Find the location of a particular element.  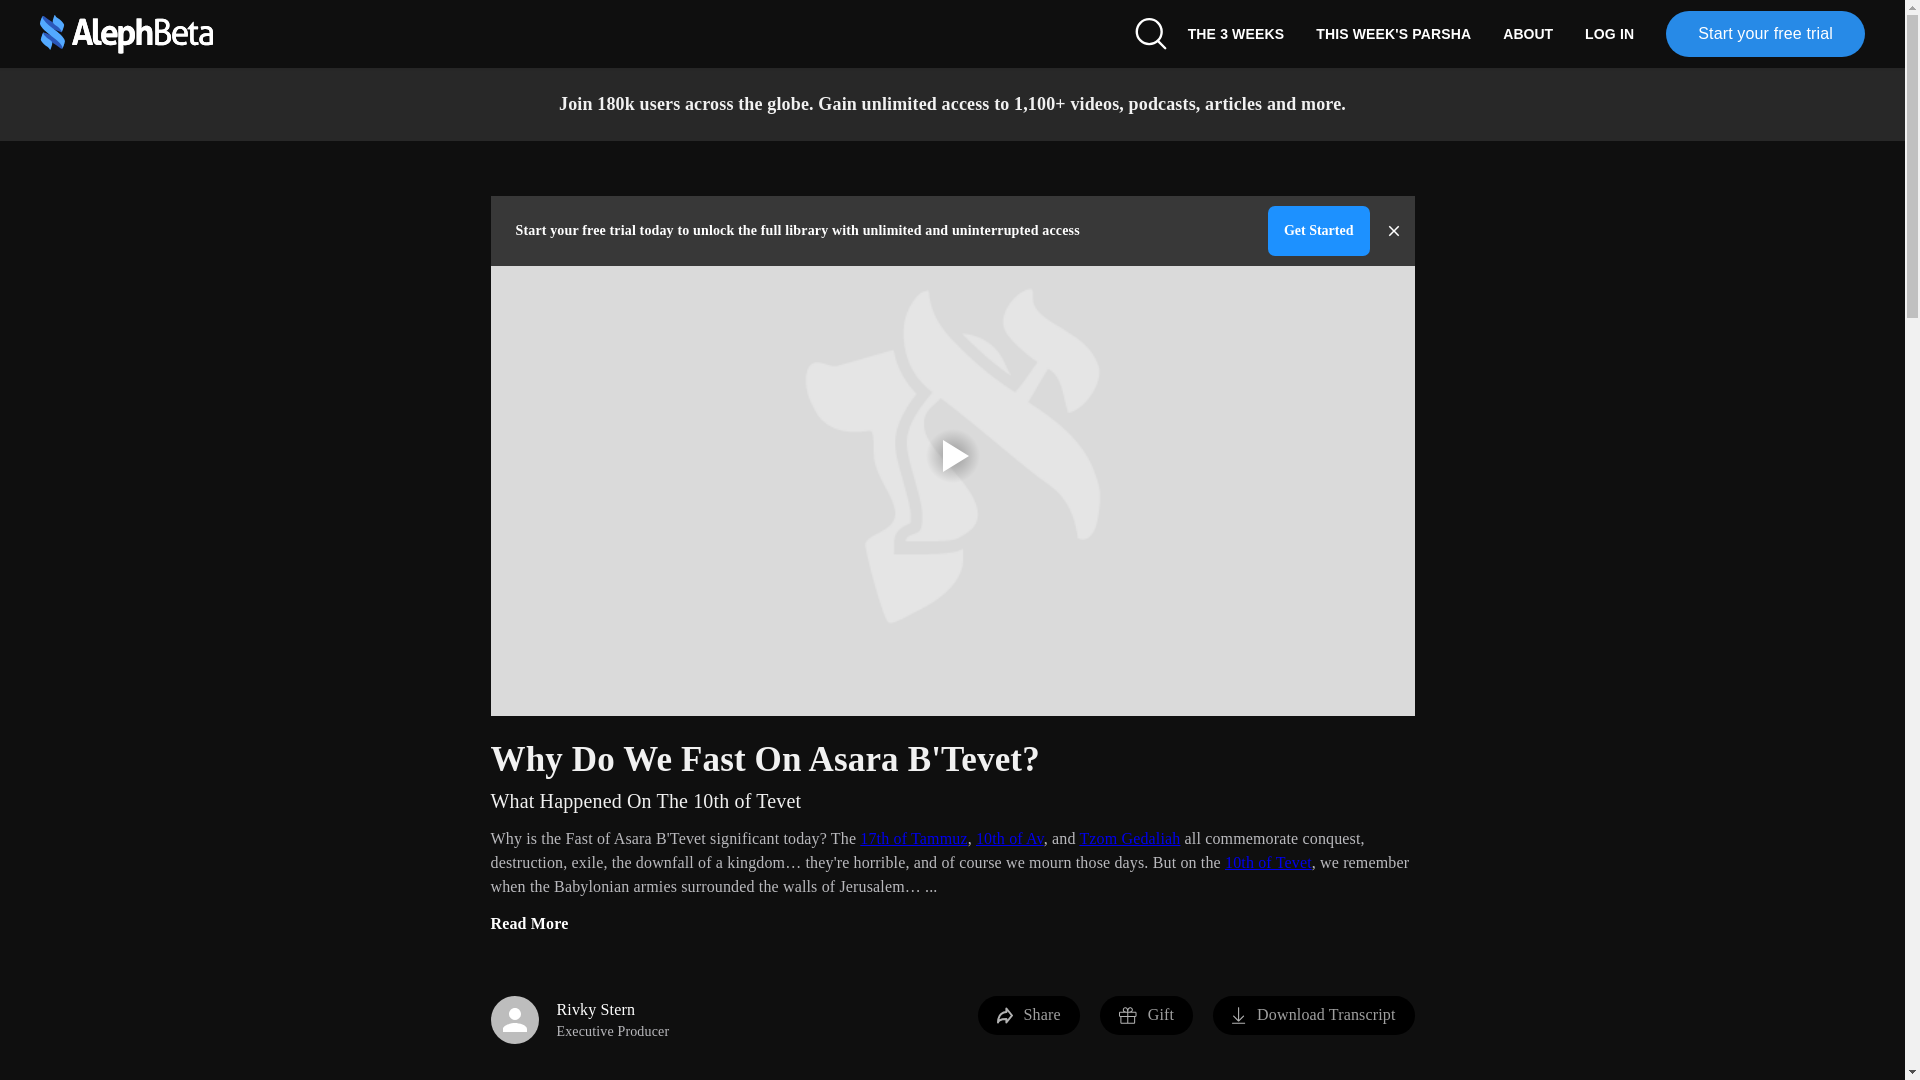

10th of Tevet is located at coordinates (1268, 862).